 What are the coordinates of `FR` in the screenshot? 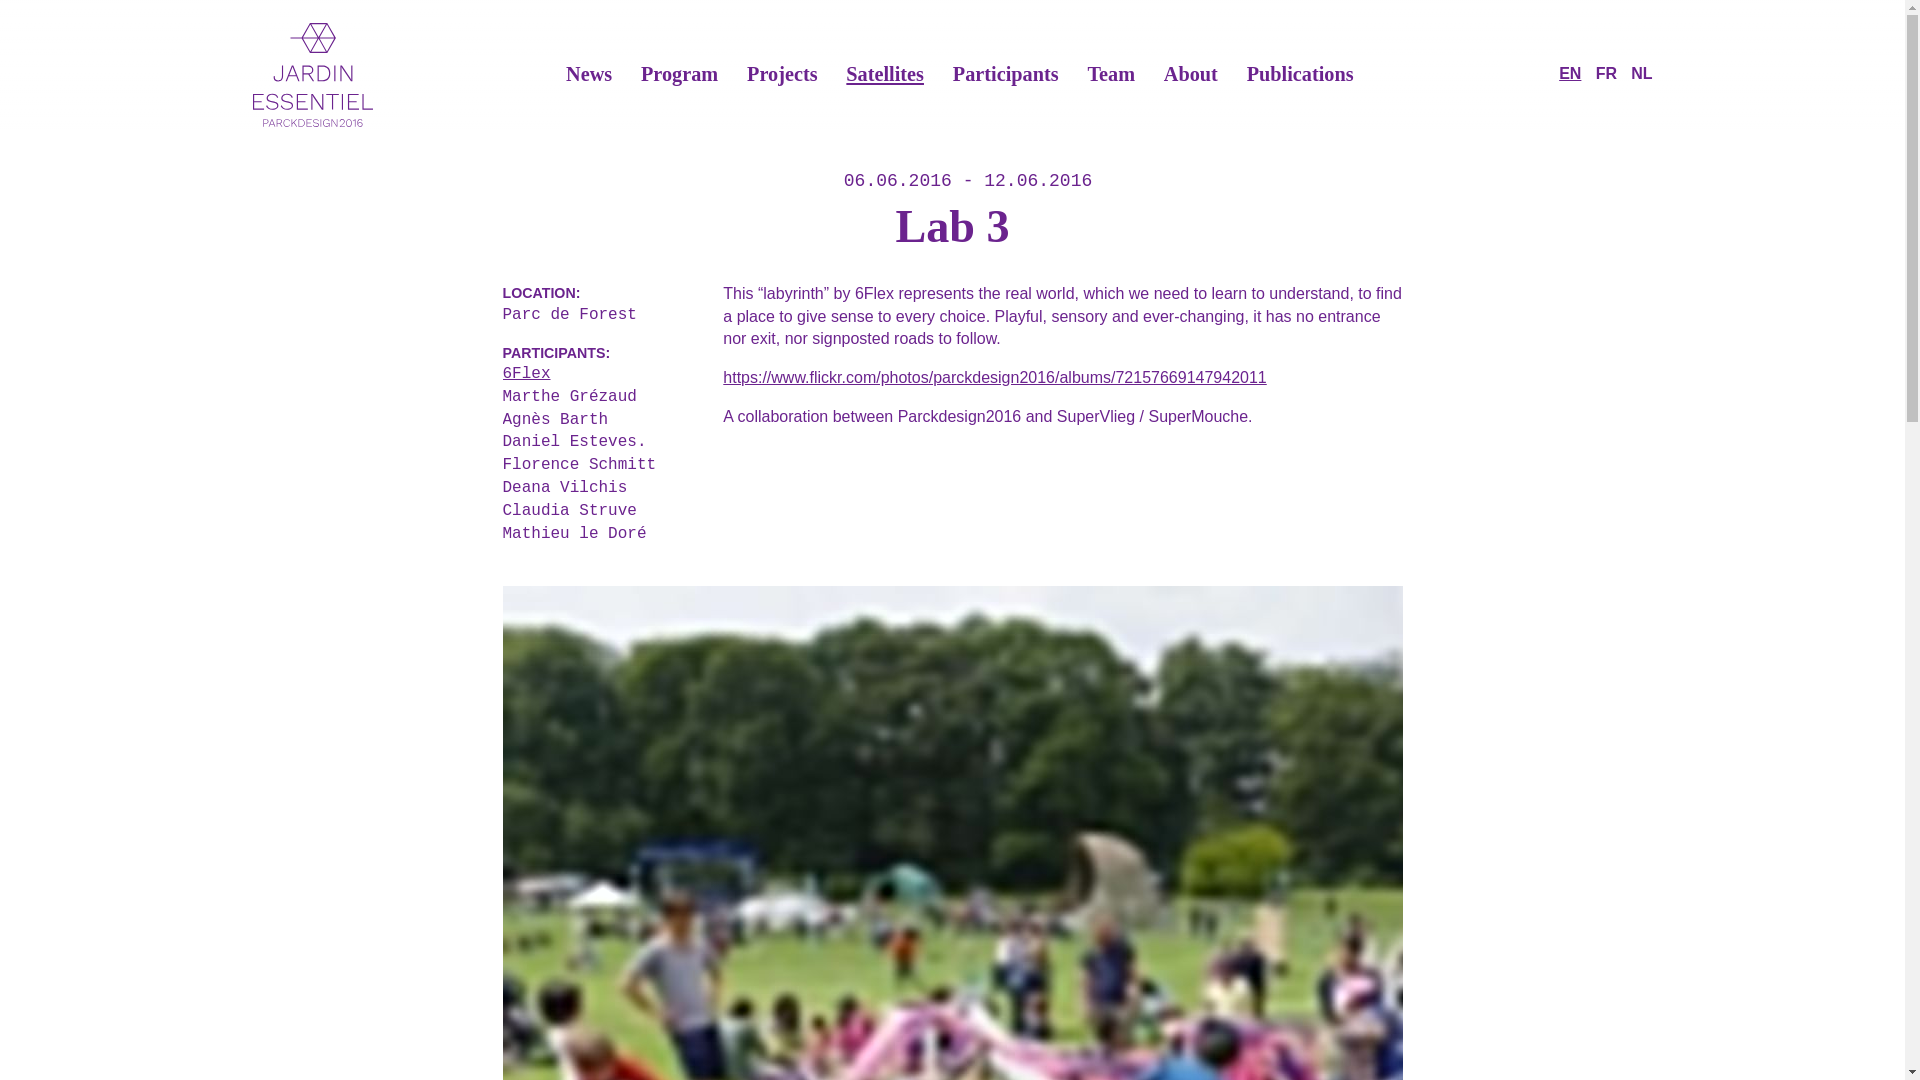 It's located at (1606, 73).